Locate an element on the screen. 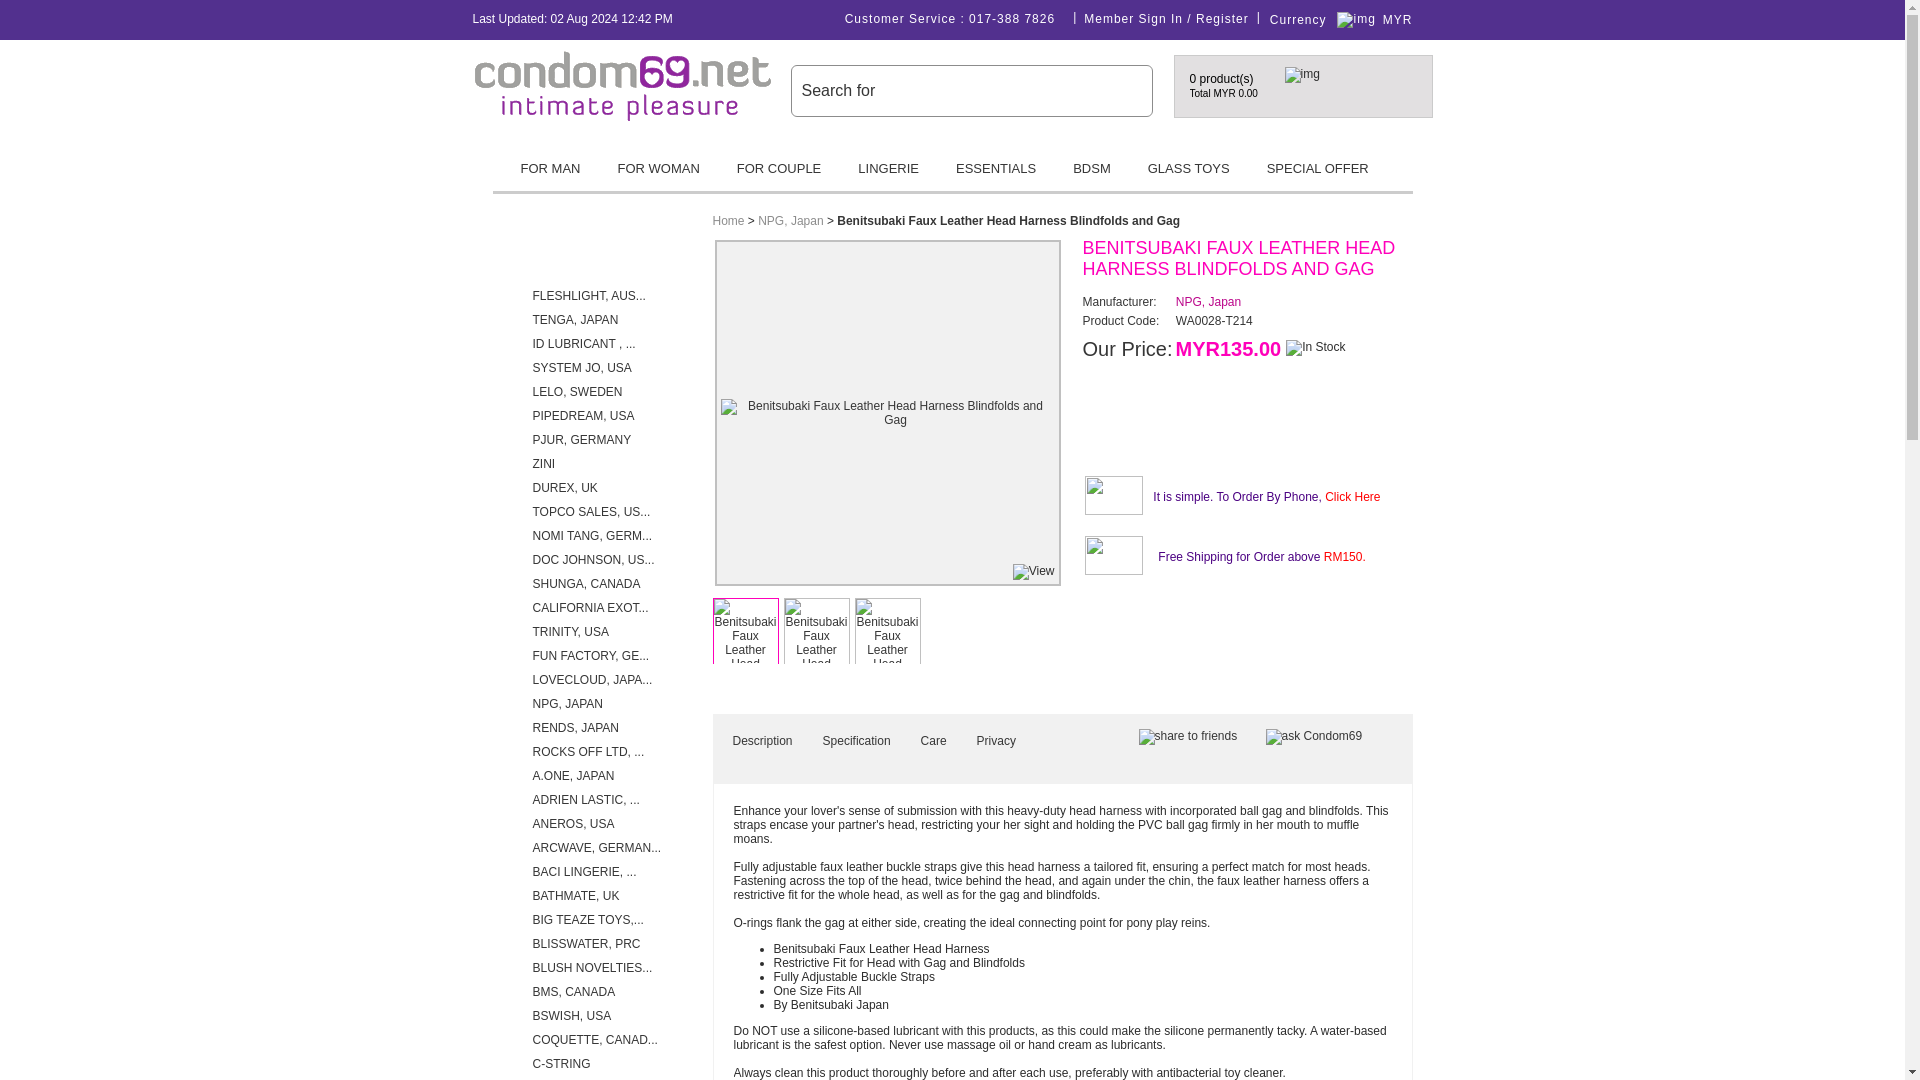  Search for is located at coordinates (956, 90).